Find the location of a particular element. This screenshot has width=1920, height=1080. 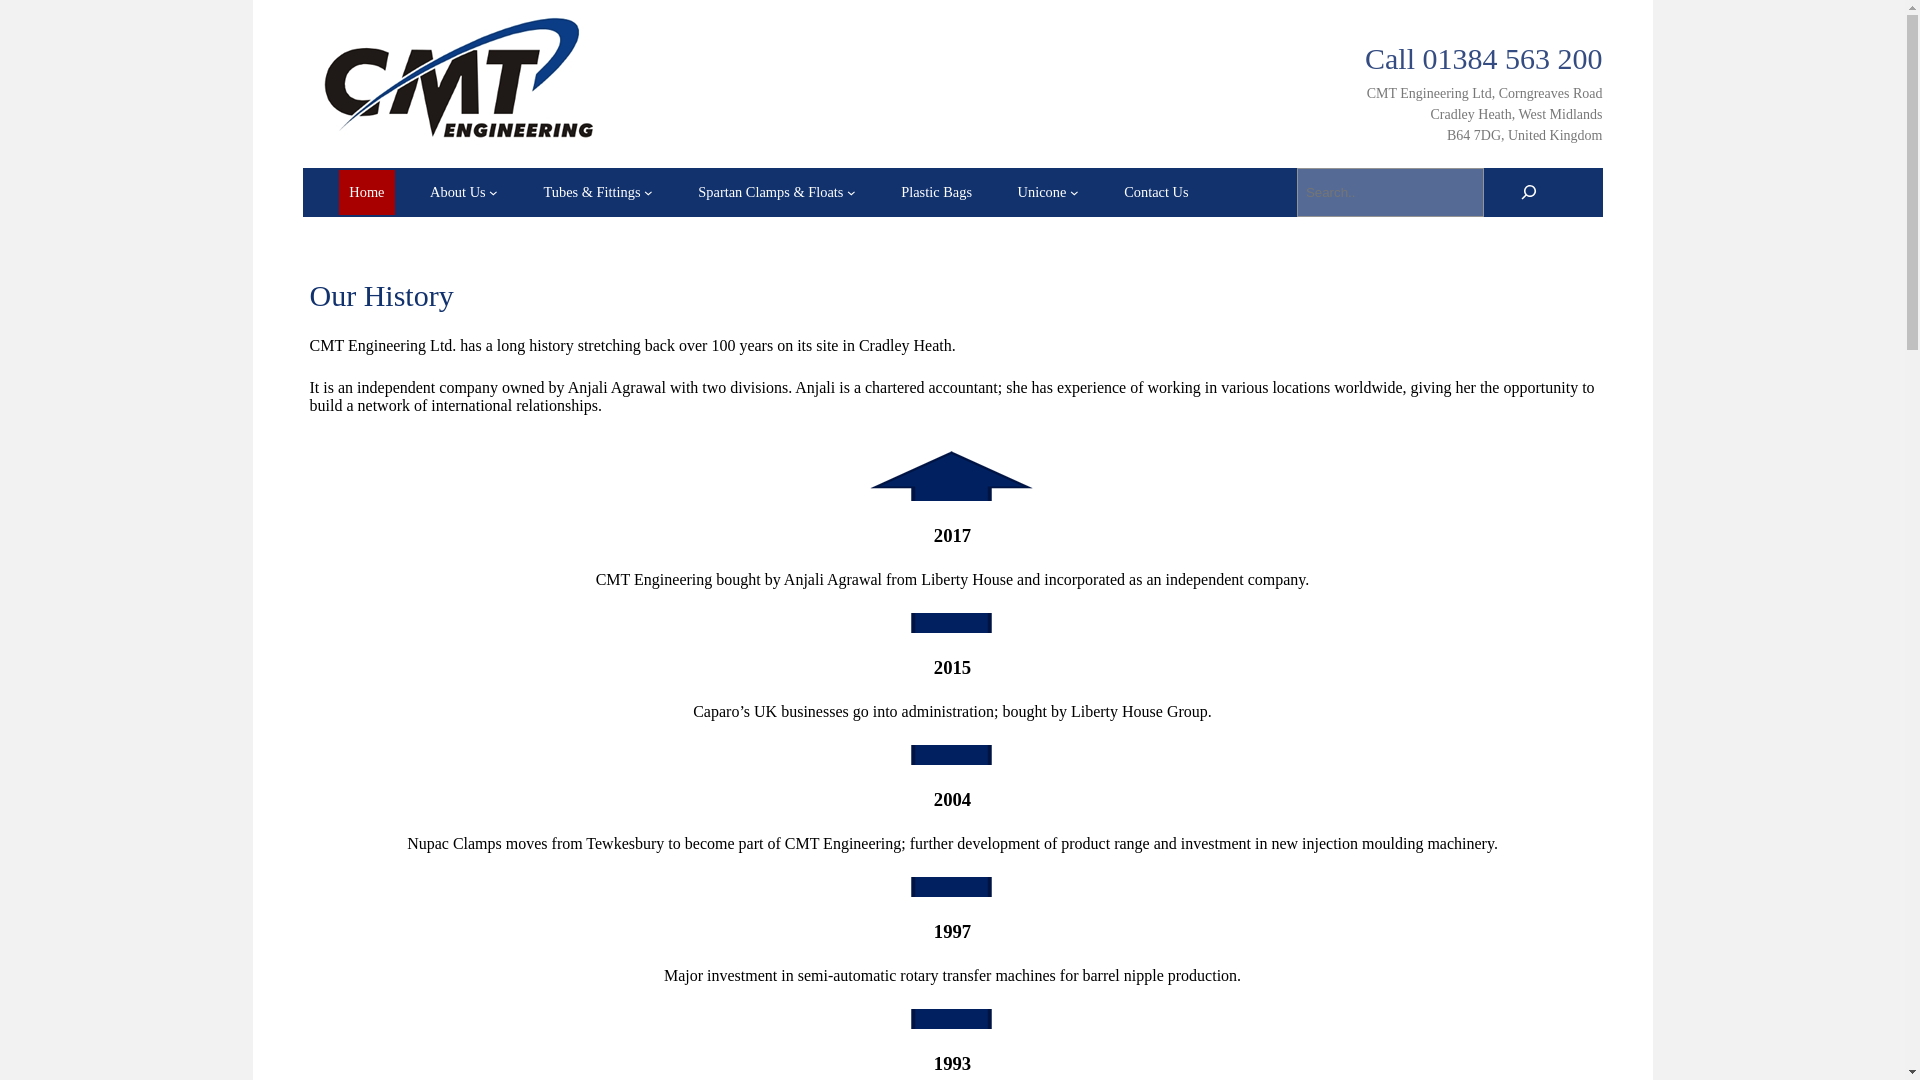

Plastic Bags is located at coordinates (936, 192).